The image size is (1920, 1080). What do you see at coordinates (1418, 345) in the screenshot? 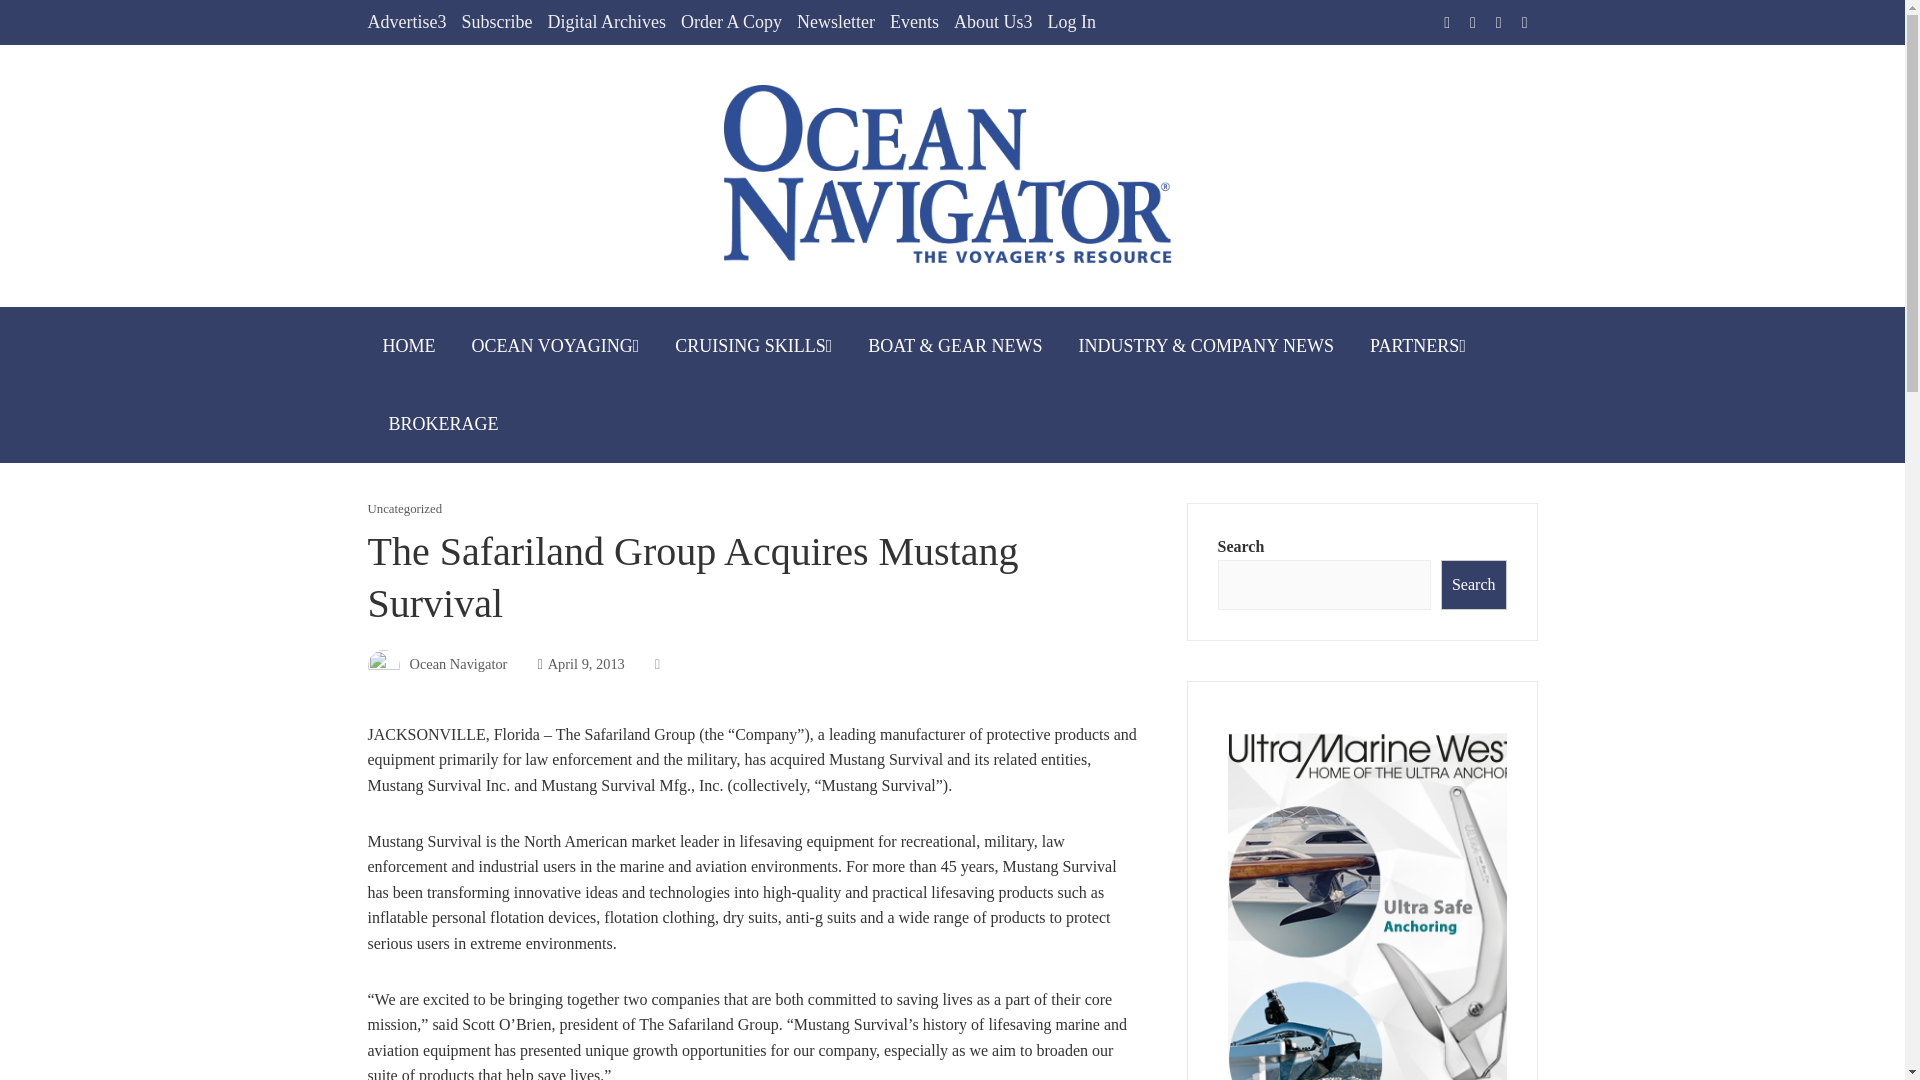
I see `PARTNERS` at bounding box center [1418, 345].